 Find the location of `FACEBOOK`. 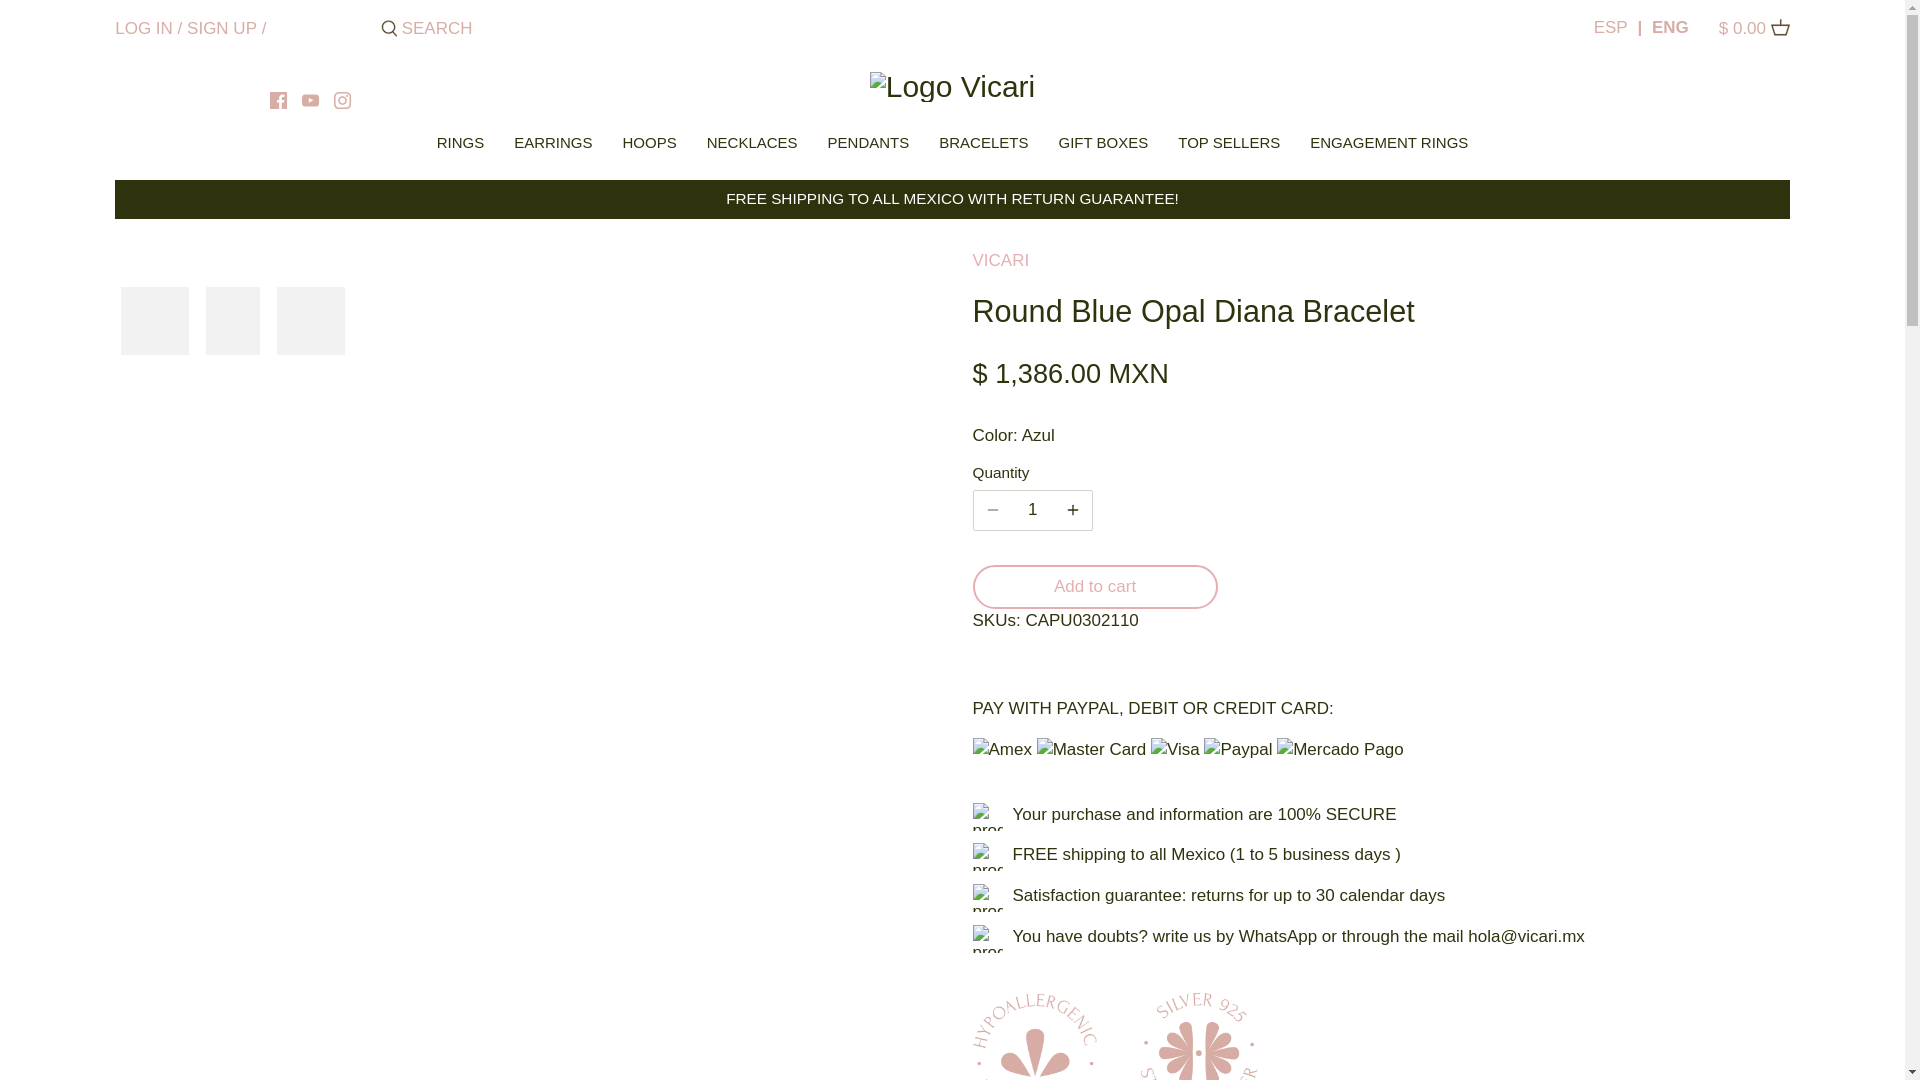

FACEBOOK is located at coordinates (279, 100).